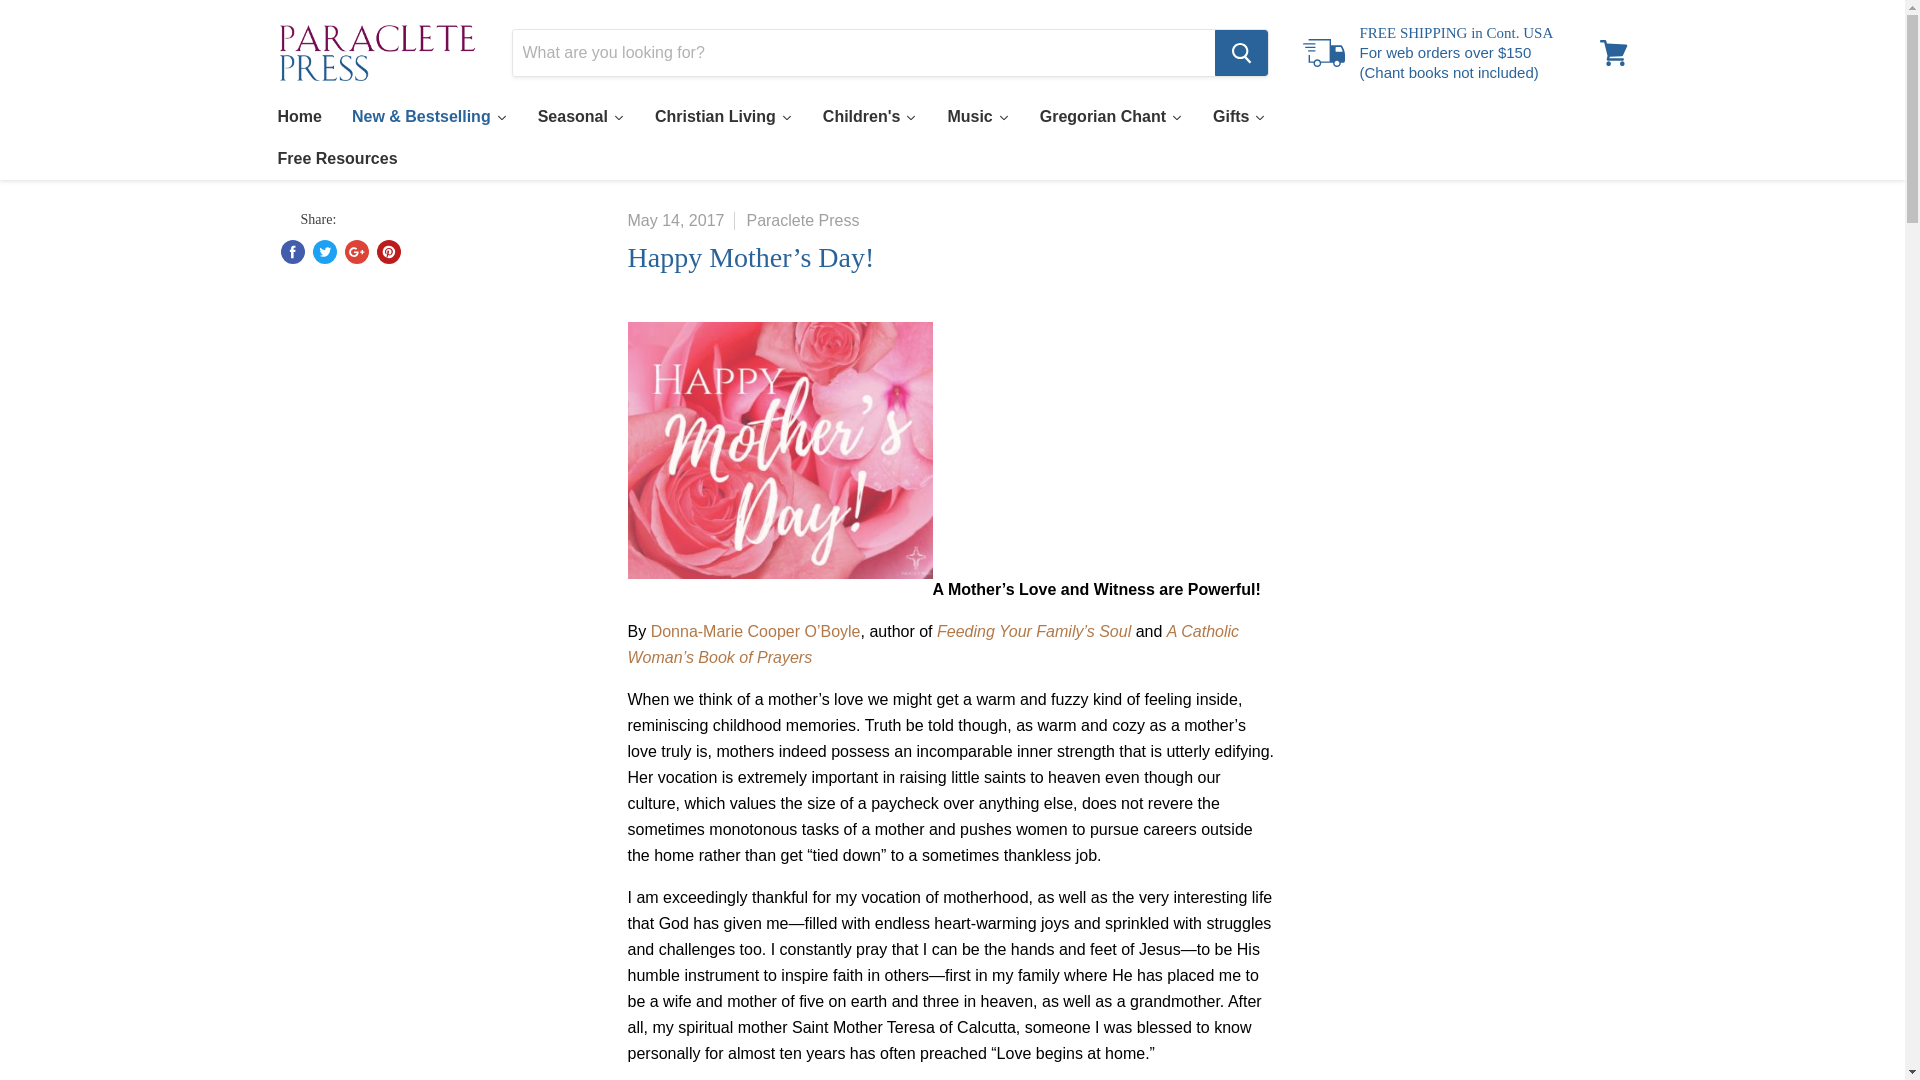  I want to click on Home, so click(298, 117).